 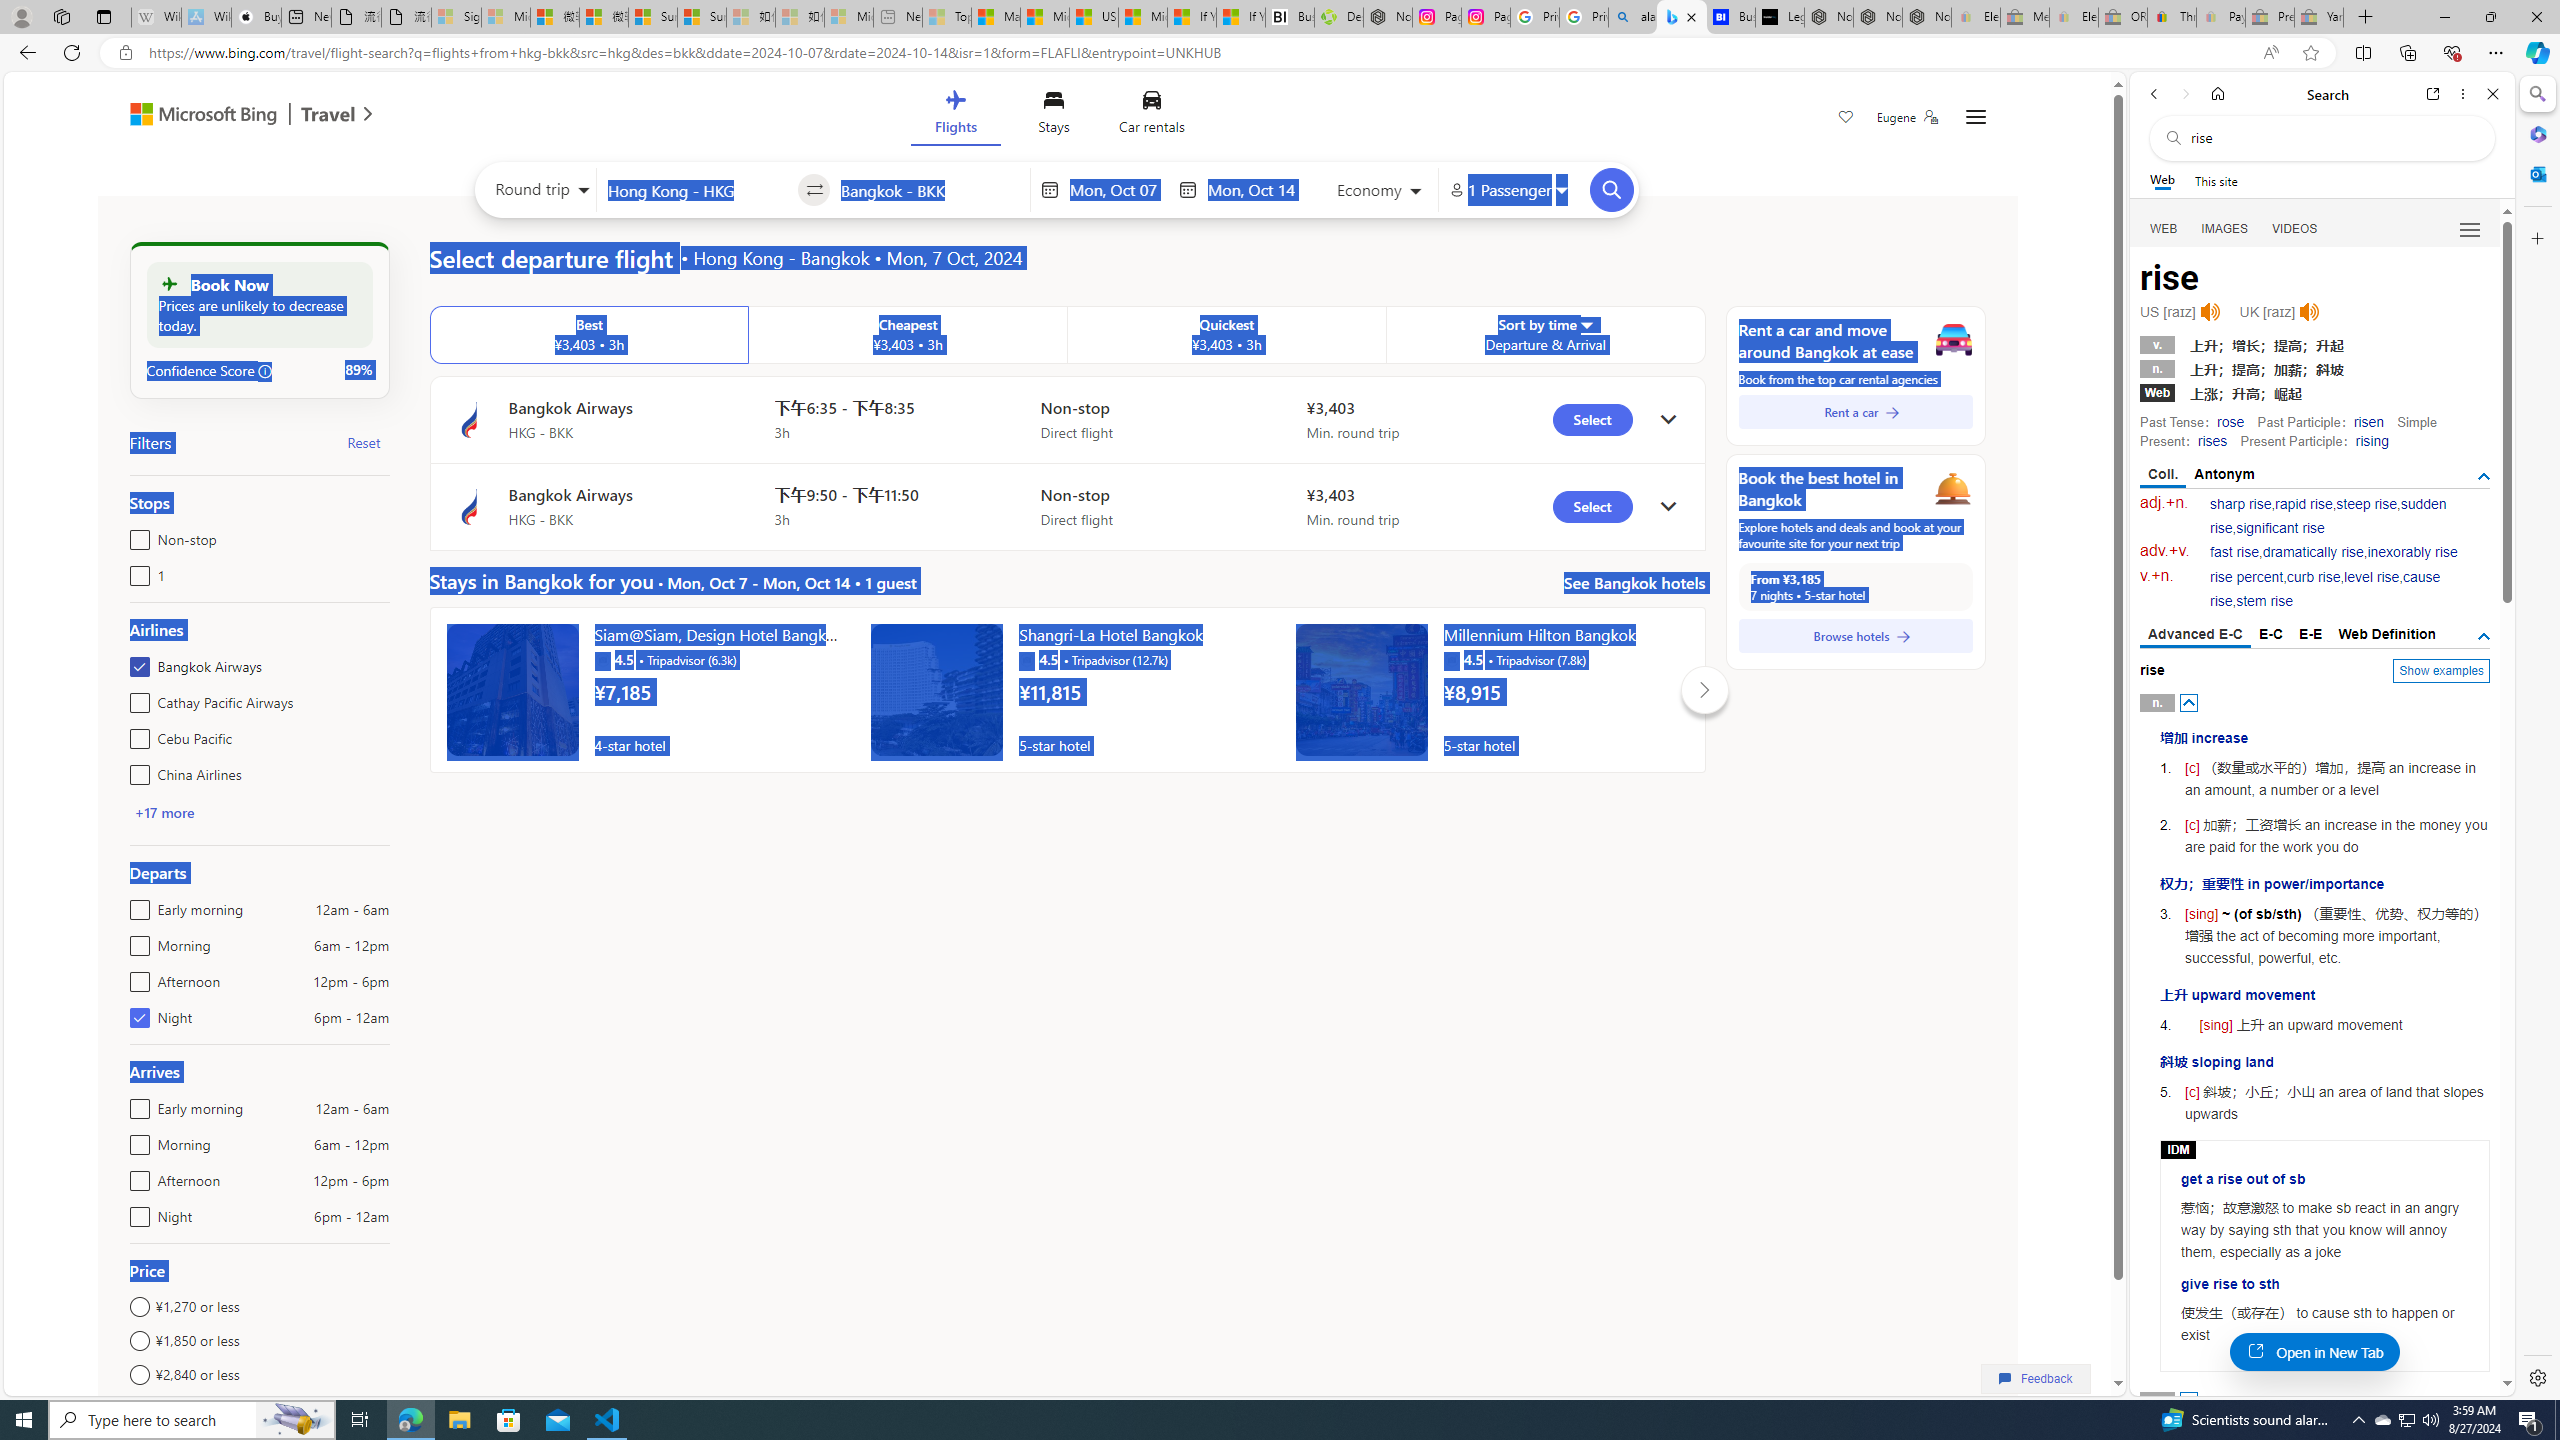 I want to click on Preferences, so click(x=2468, y=228).